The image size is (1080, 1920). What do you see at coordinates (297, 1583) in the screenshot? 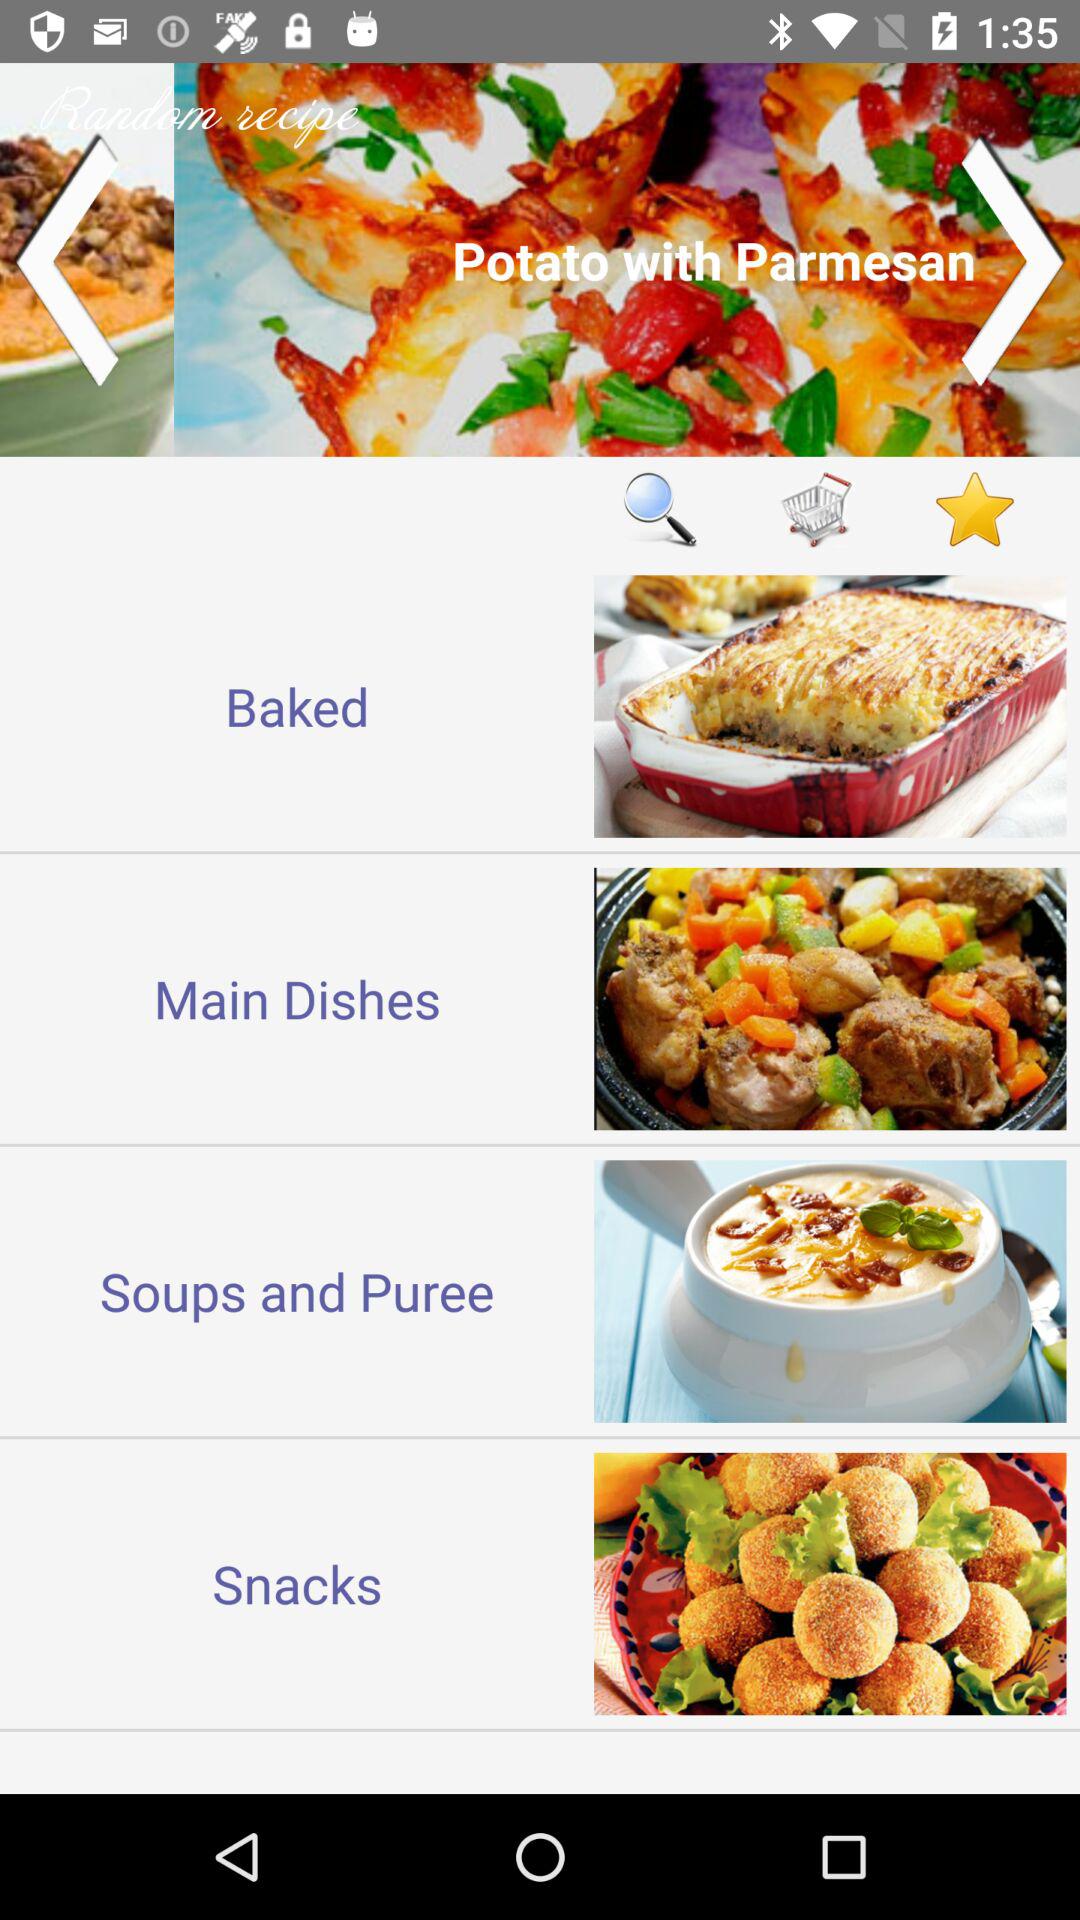
I see `tap the snacks icon` at bounding box center [297, 1583].